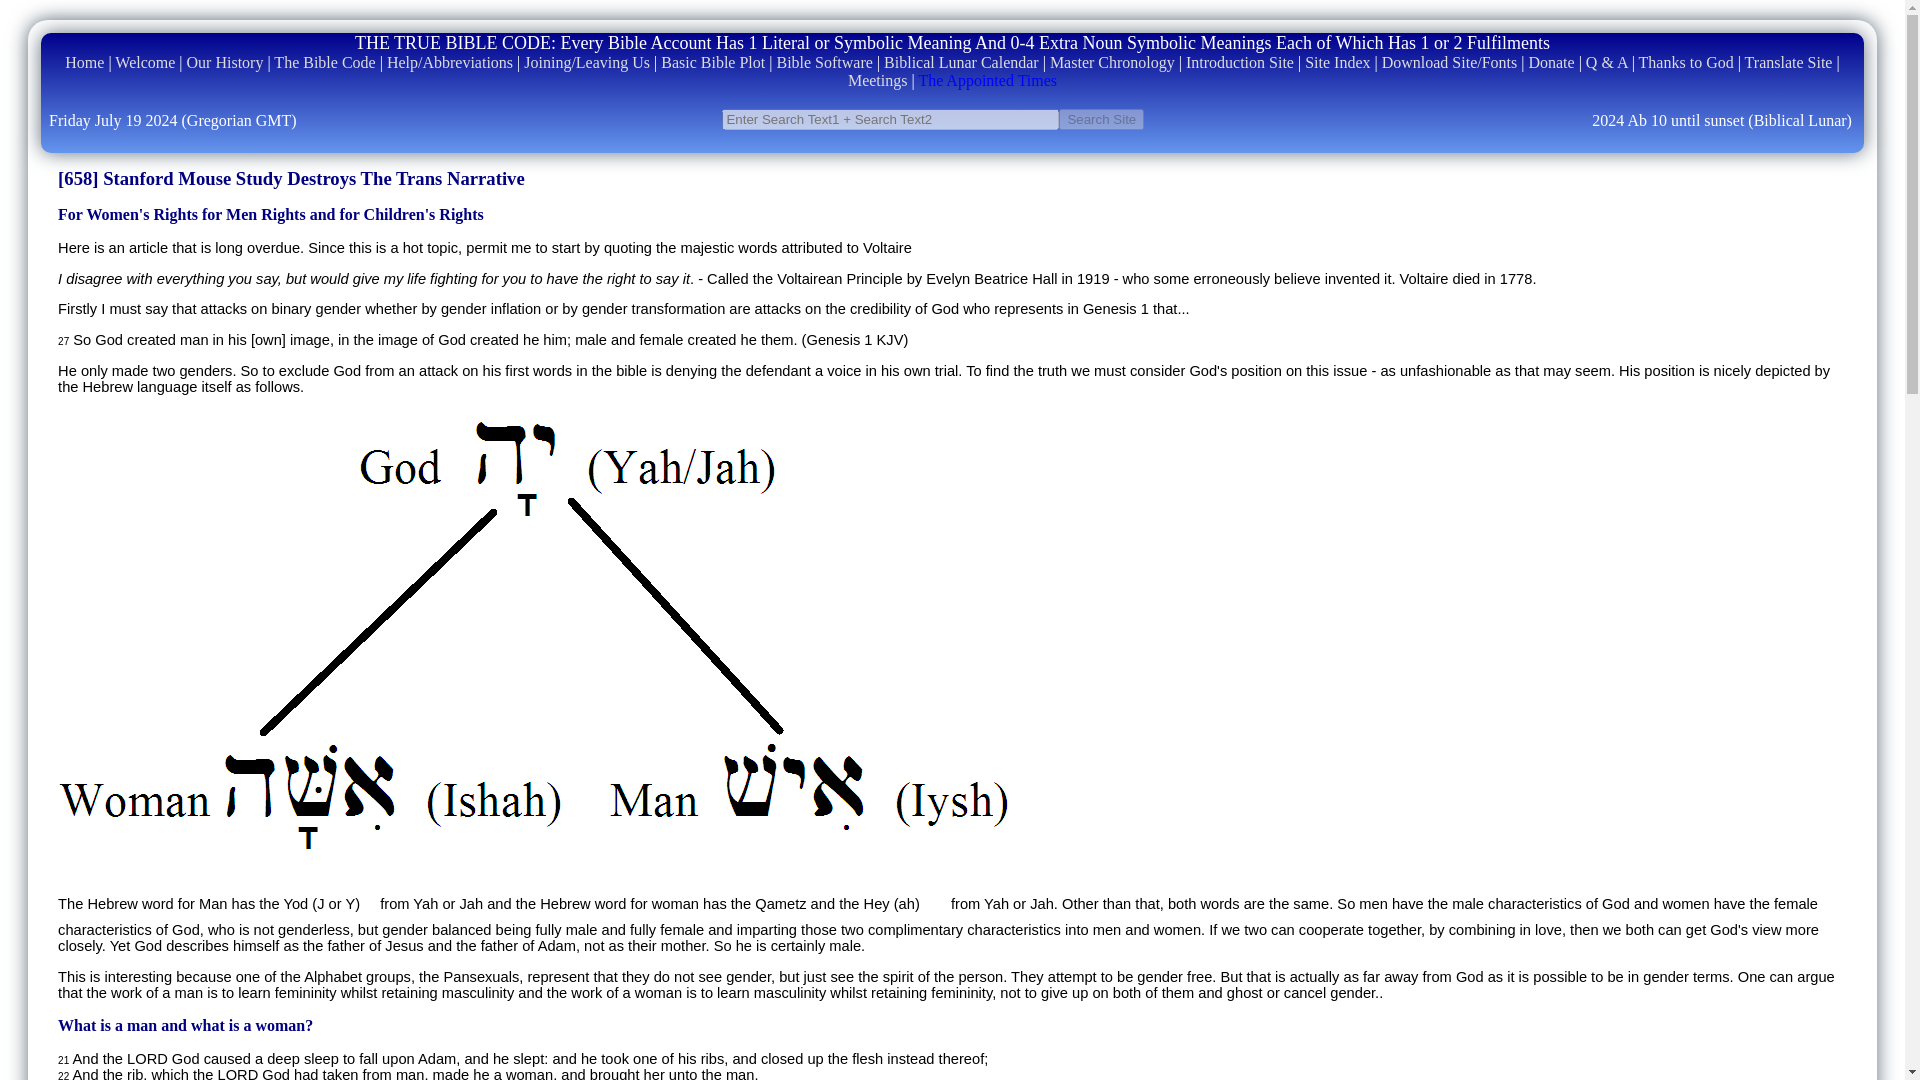  I want to click on Meetings, so click(878, 80).